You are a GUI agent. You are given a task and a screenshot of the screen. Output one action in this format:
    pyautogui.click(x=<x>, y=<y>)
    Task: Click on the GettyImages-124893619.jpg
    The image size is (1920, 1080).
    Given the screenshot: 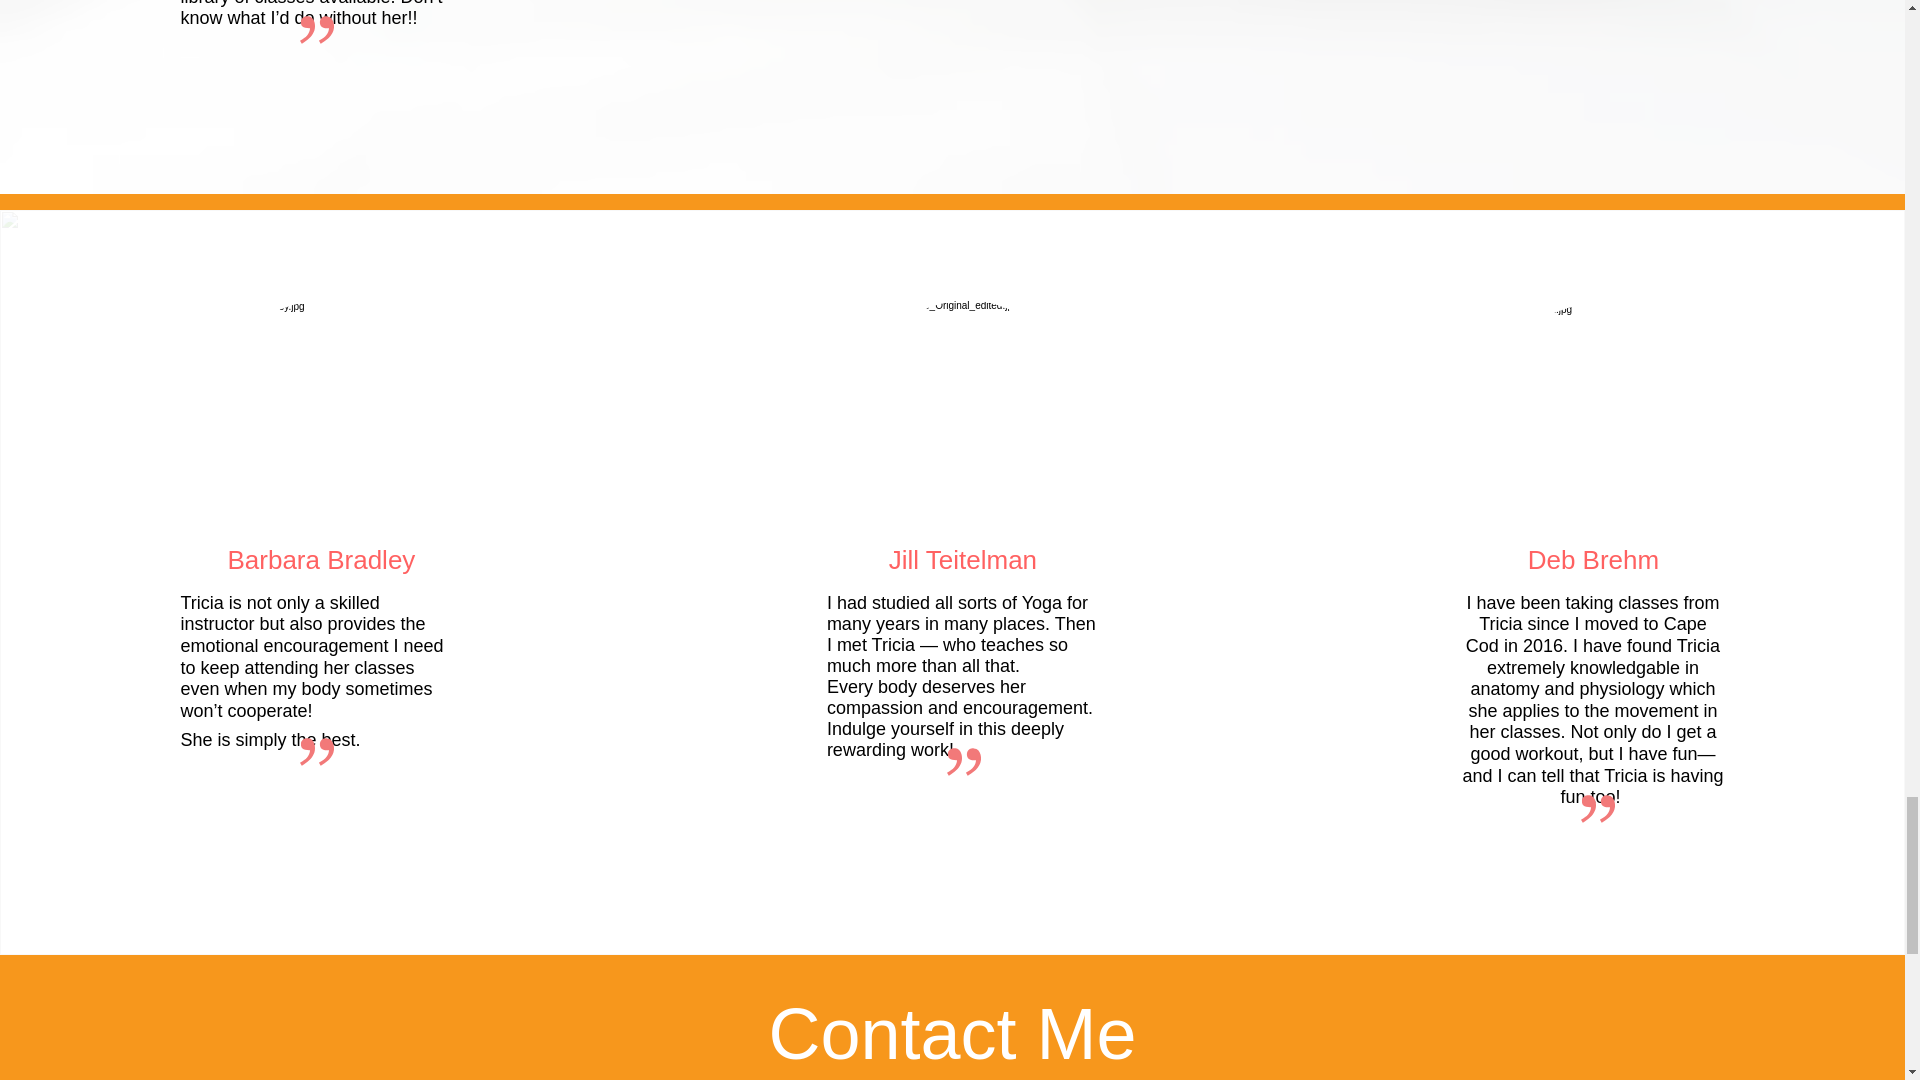 What is the action you would take?
    pyautogui.click(x=967, y=400)
    